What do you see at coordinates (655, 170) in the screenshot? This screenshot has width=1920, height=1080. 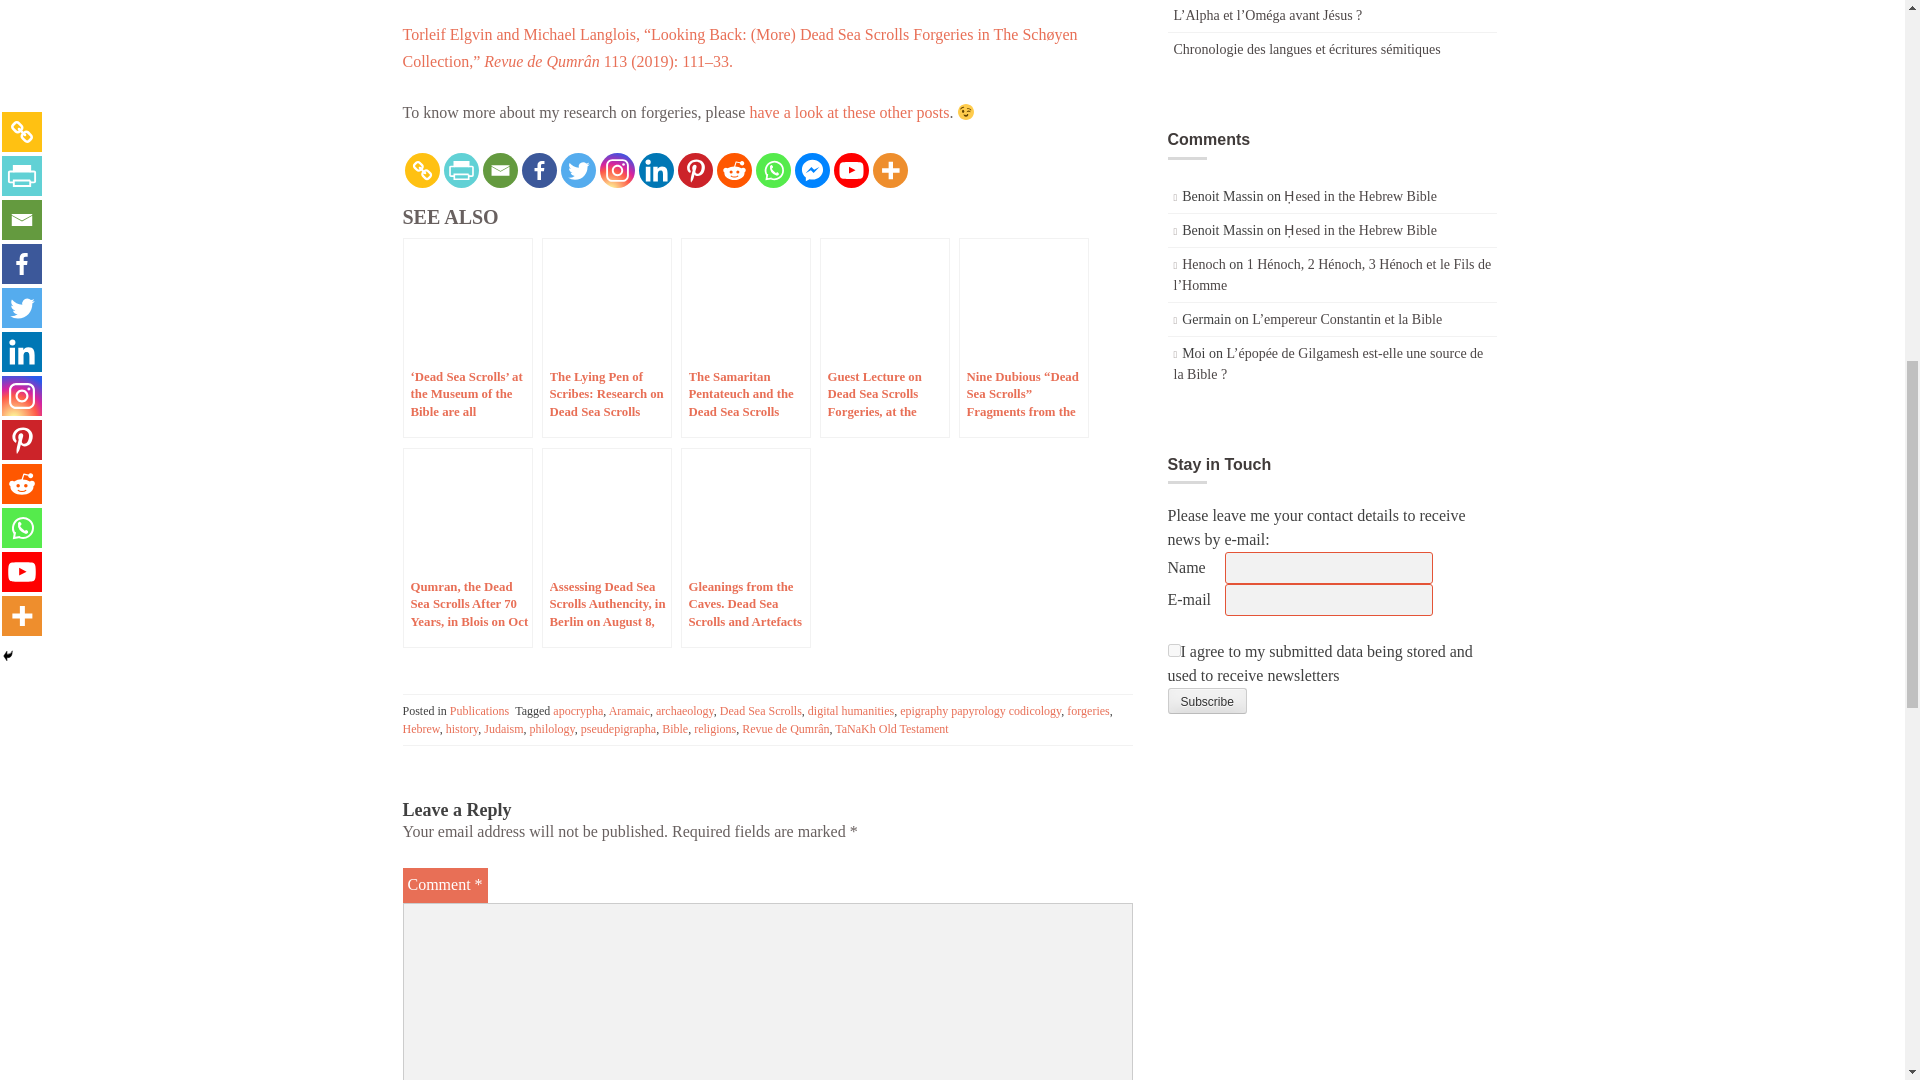 I see `Linkedin` at bounding box center [655, 170].